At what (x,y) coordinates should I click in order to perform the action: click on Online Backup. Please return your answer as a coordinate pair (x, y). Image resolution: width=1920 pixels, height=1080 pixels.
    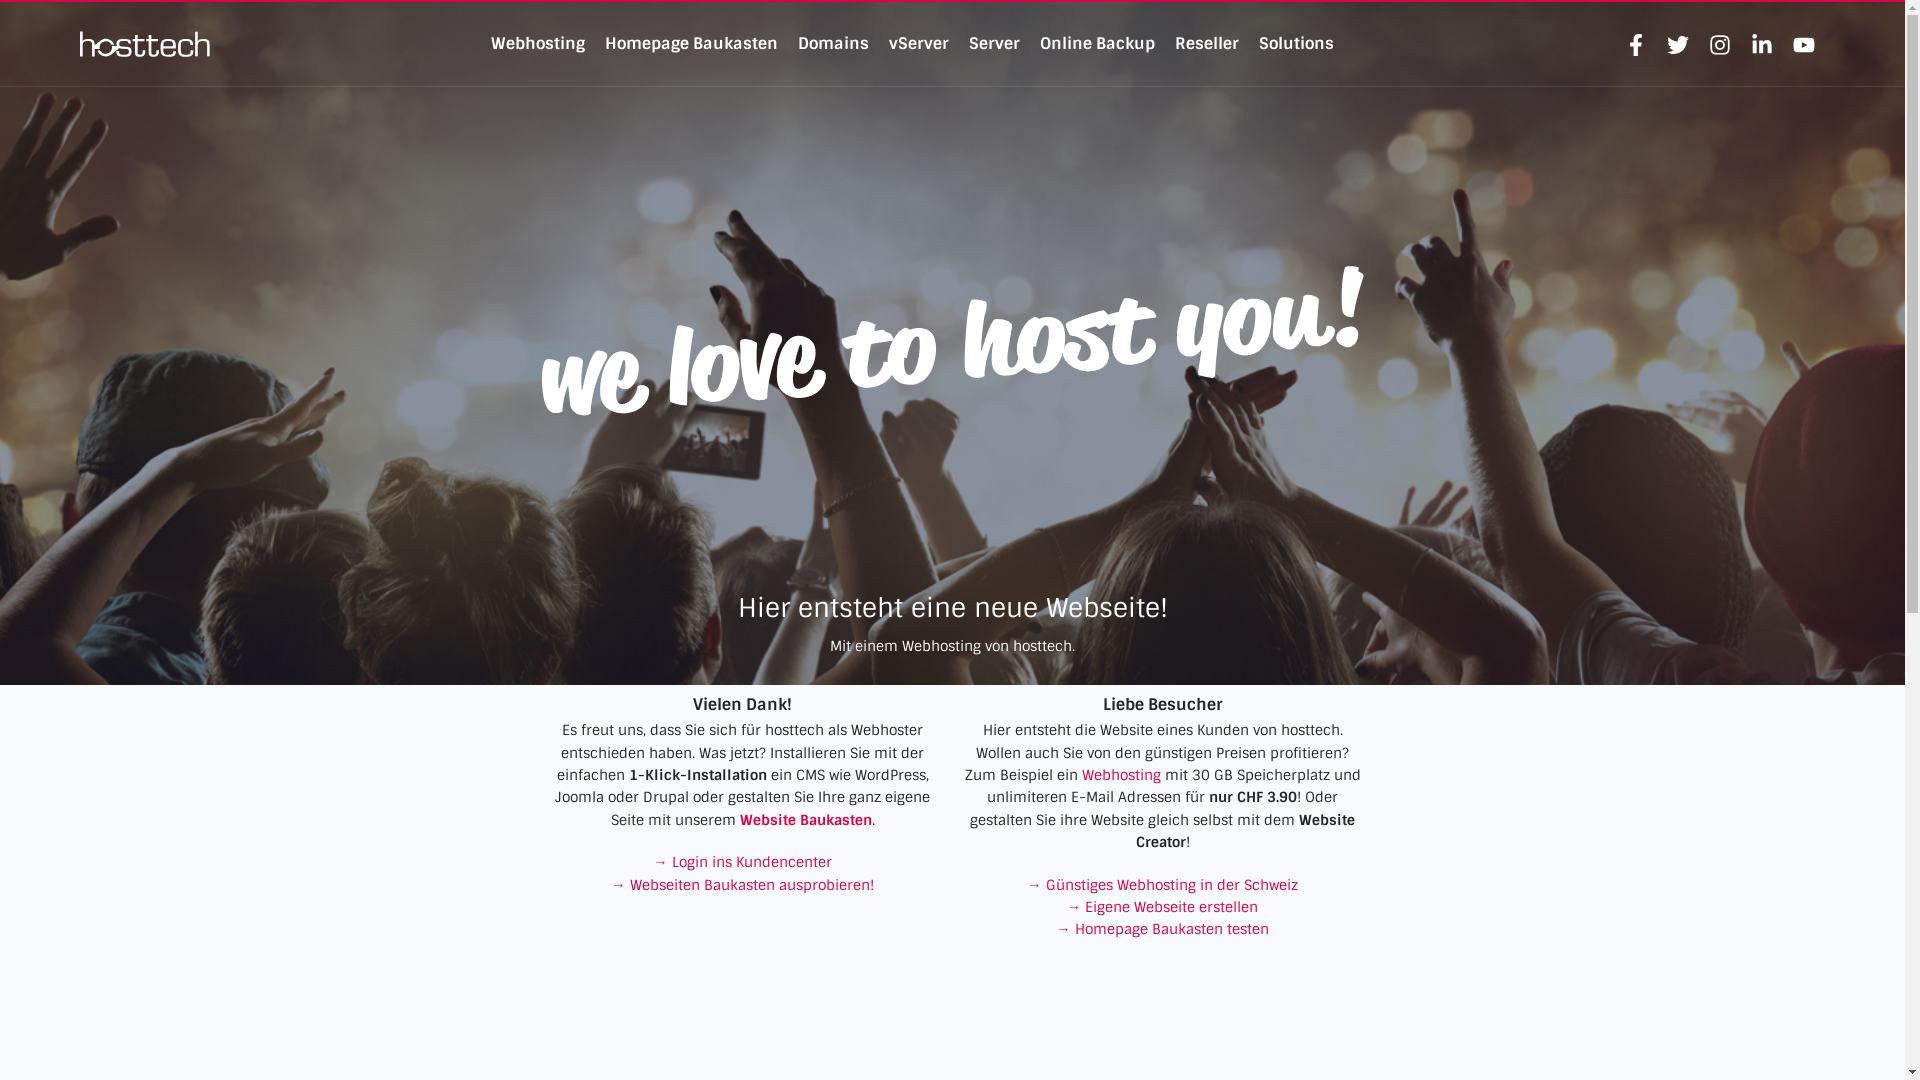
    Looking at the image, I should click on (1098, 44).